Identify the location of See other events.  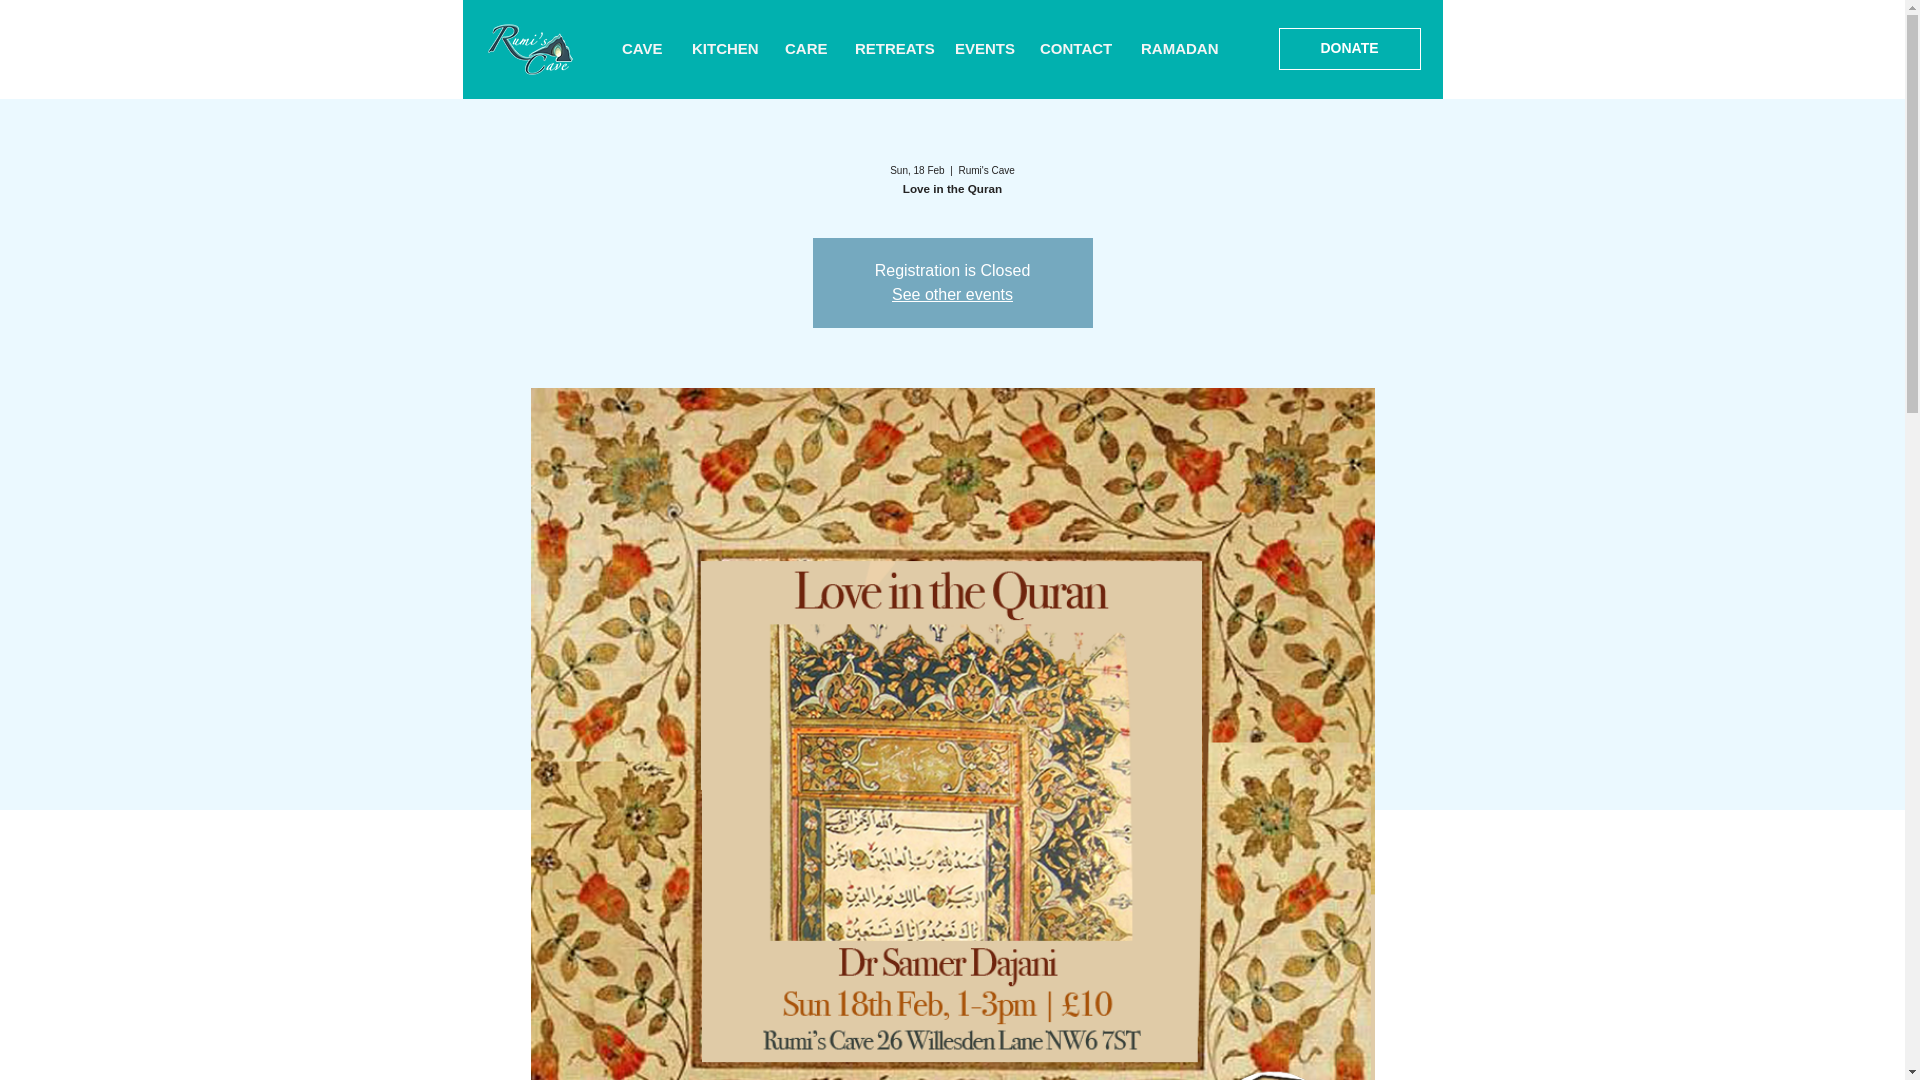
(952, 294).